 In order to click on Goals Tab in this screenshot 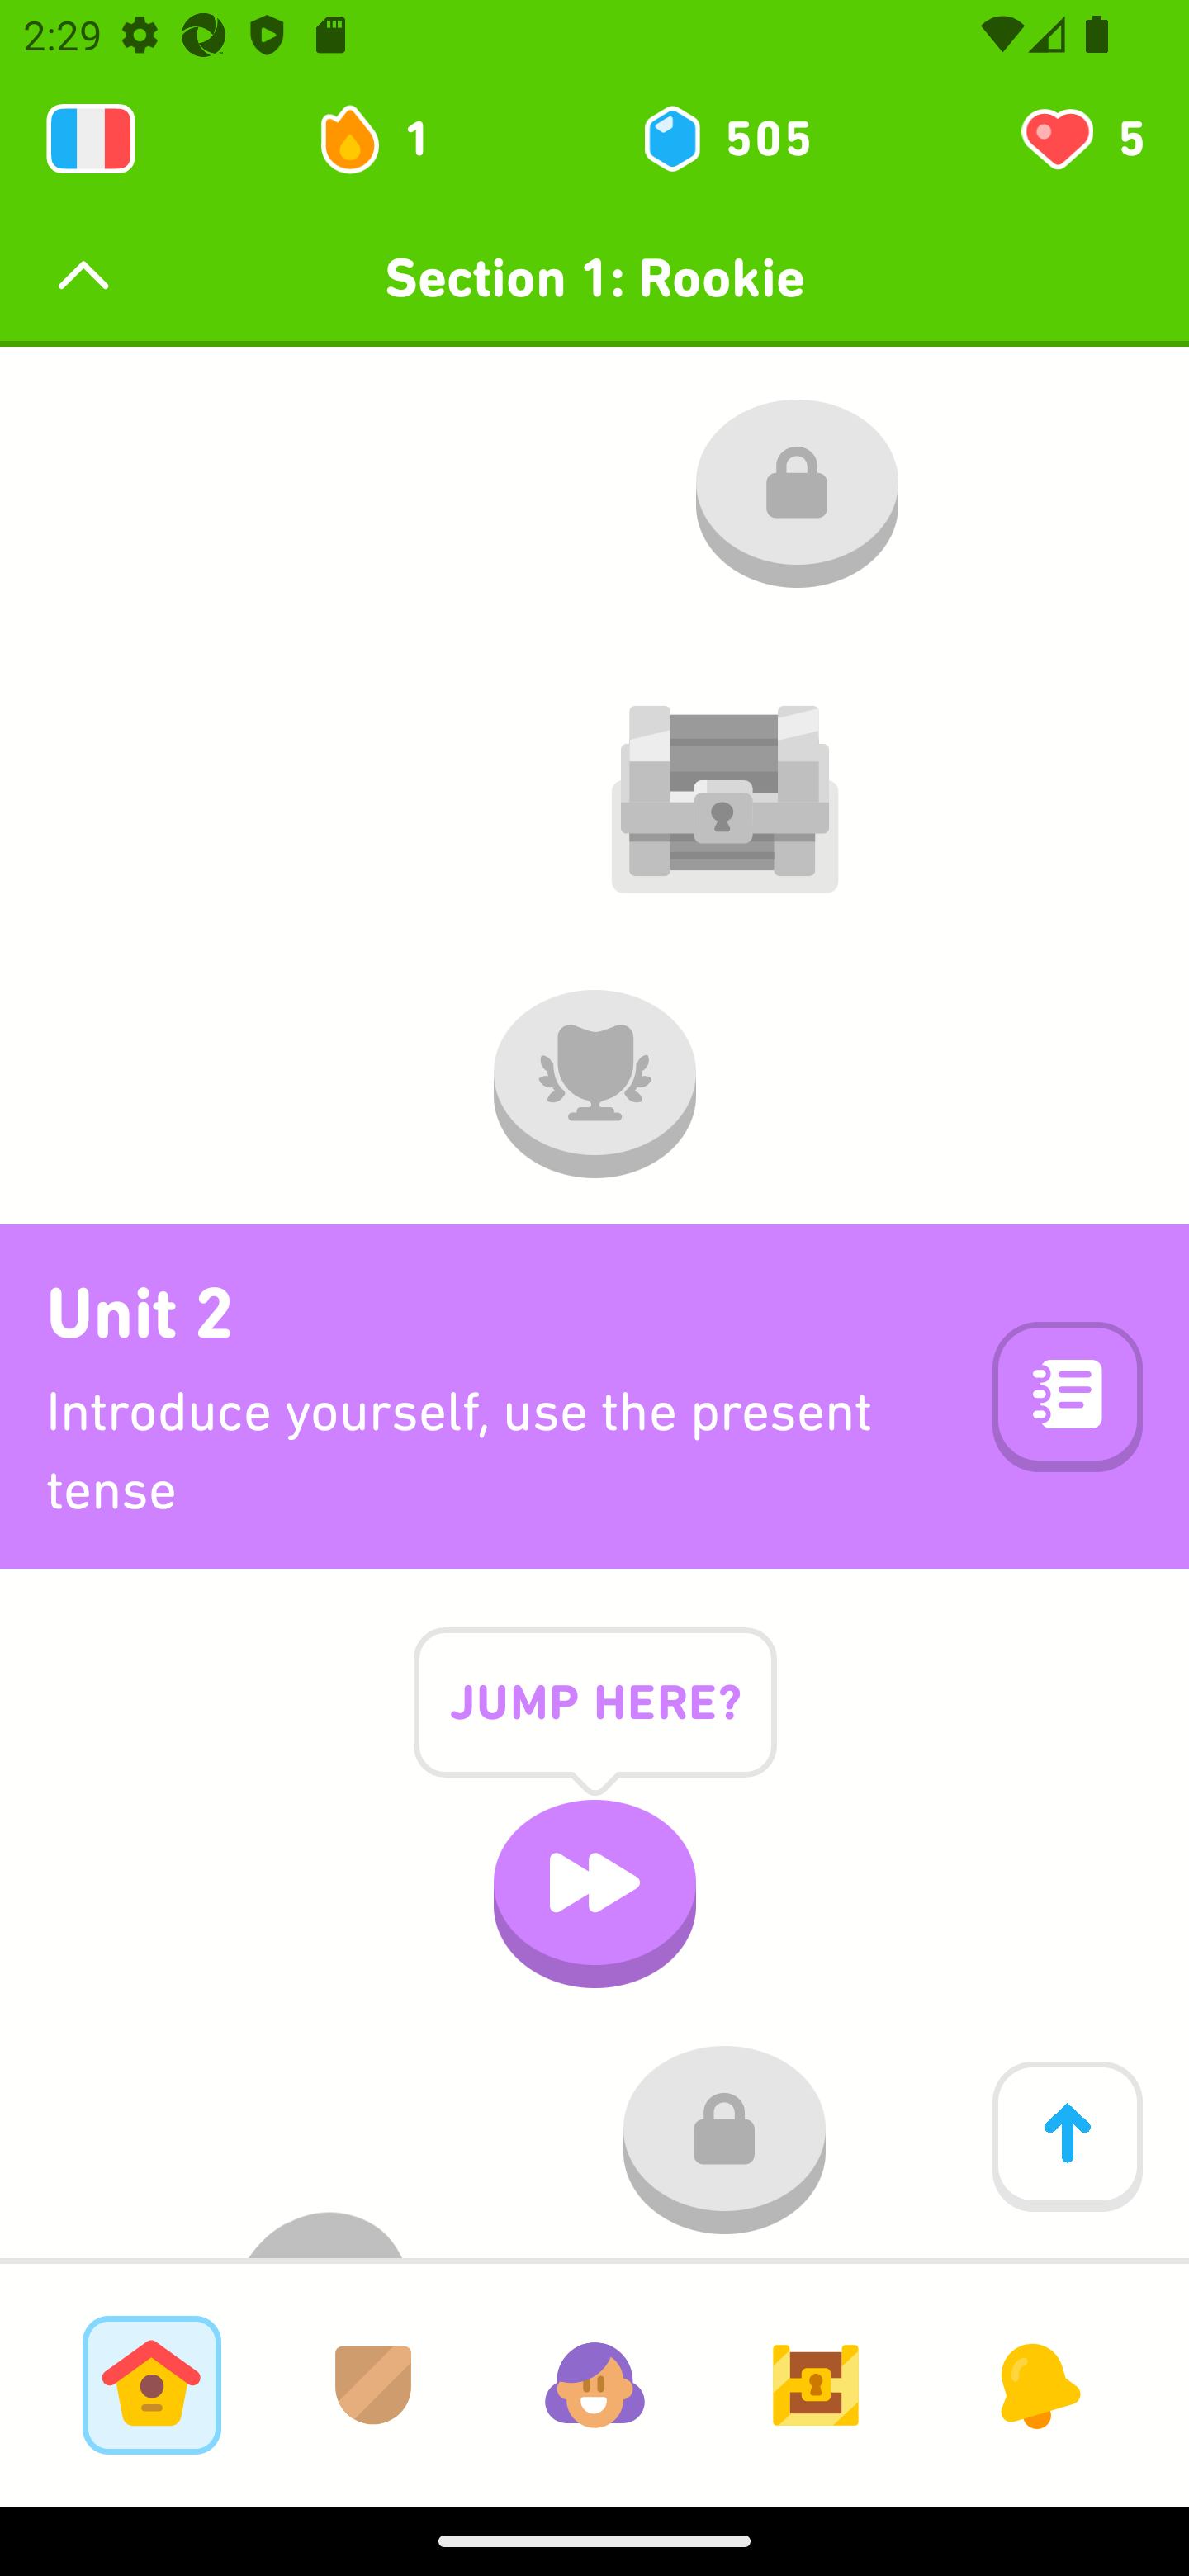, I will do `click(816, 2384)`.